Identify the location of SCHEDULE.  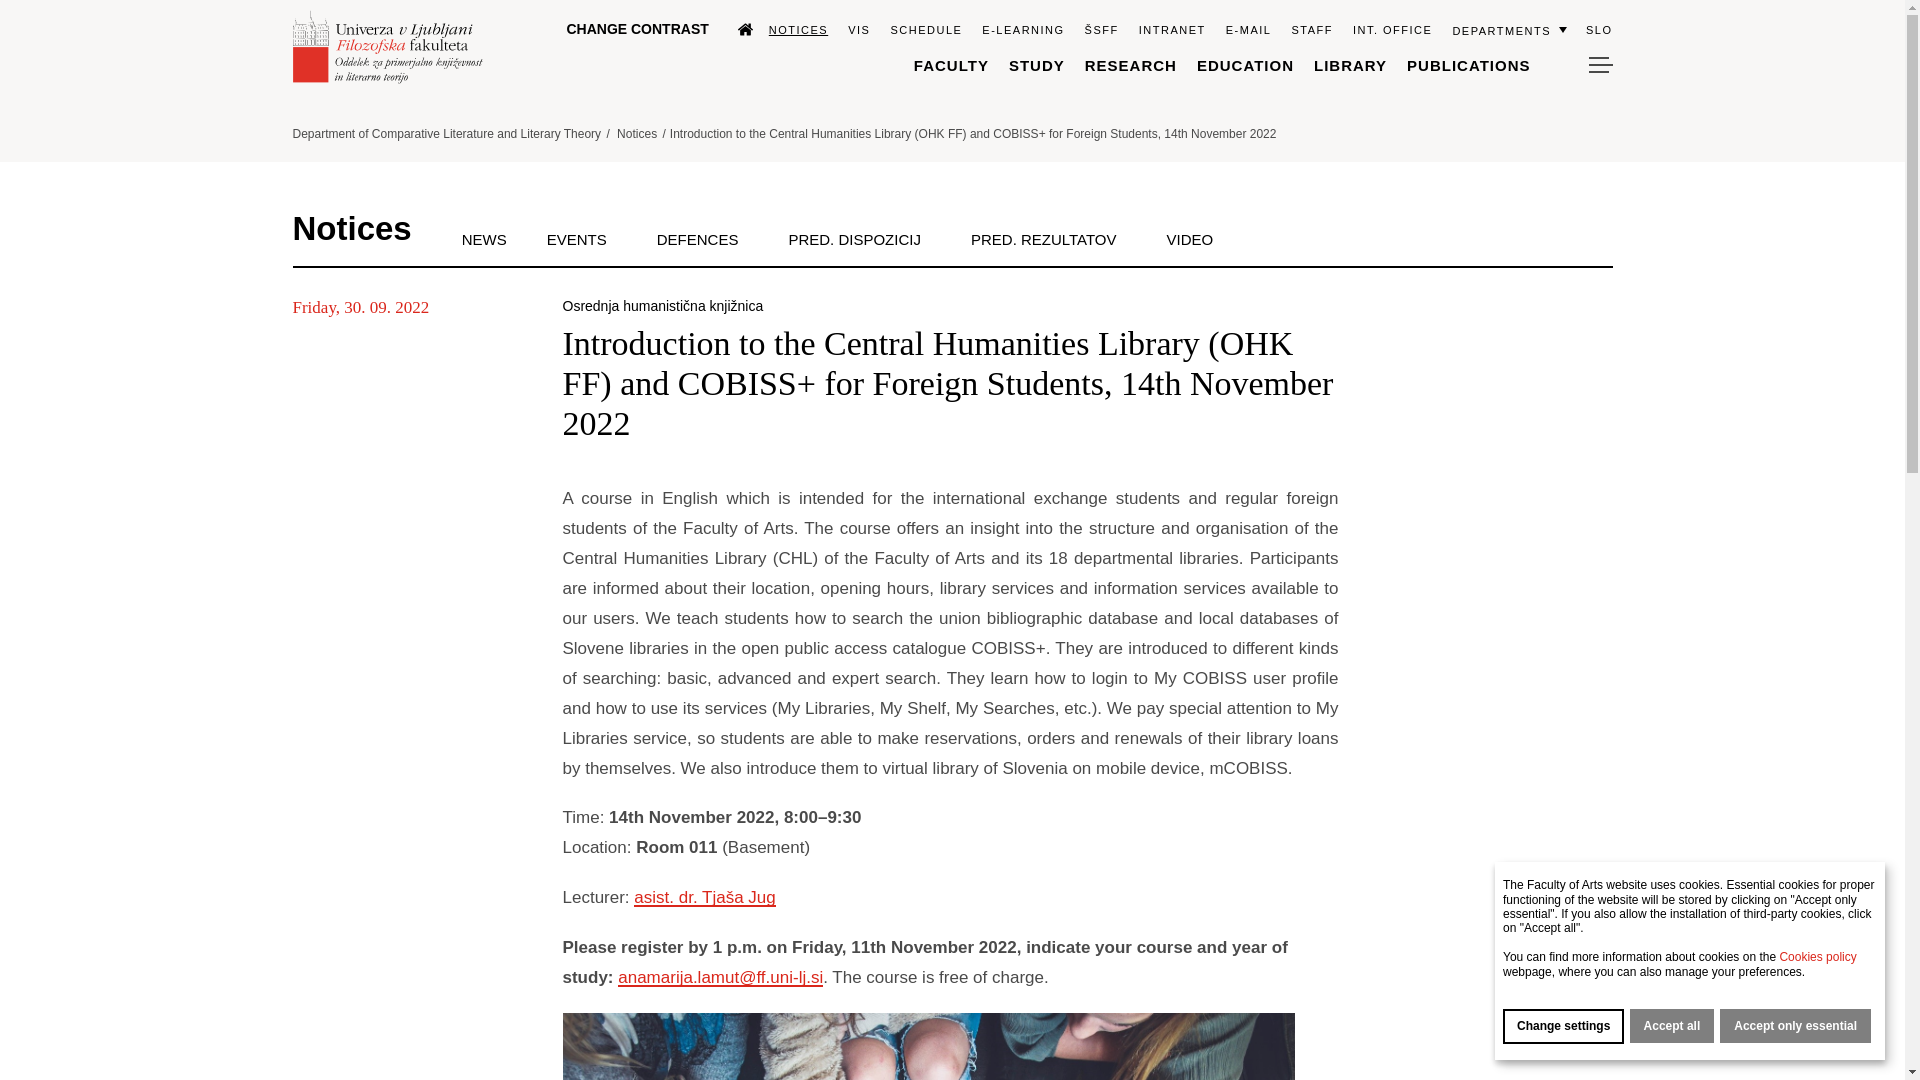
(926, 29).